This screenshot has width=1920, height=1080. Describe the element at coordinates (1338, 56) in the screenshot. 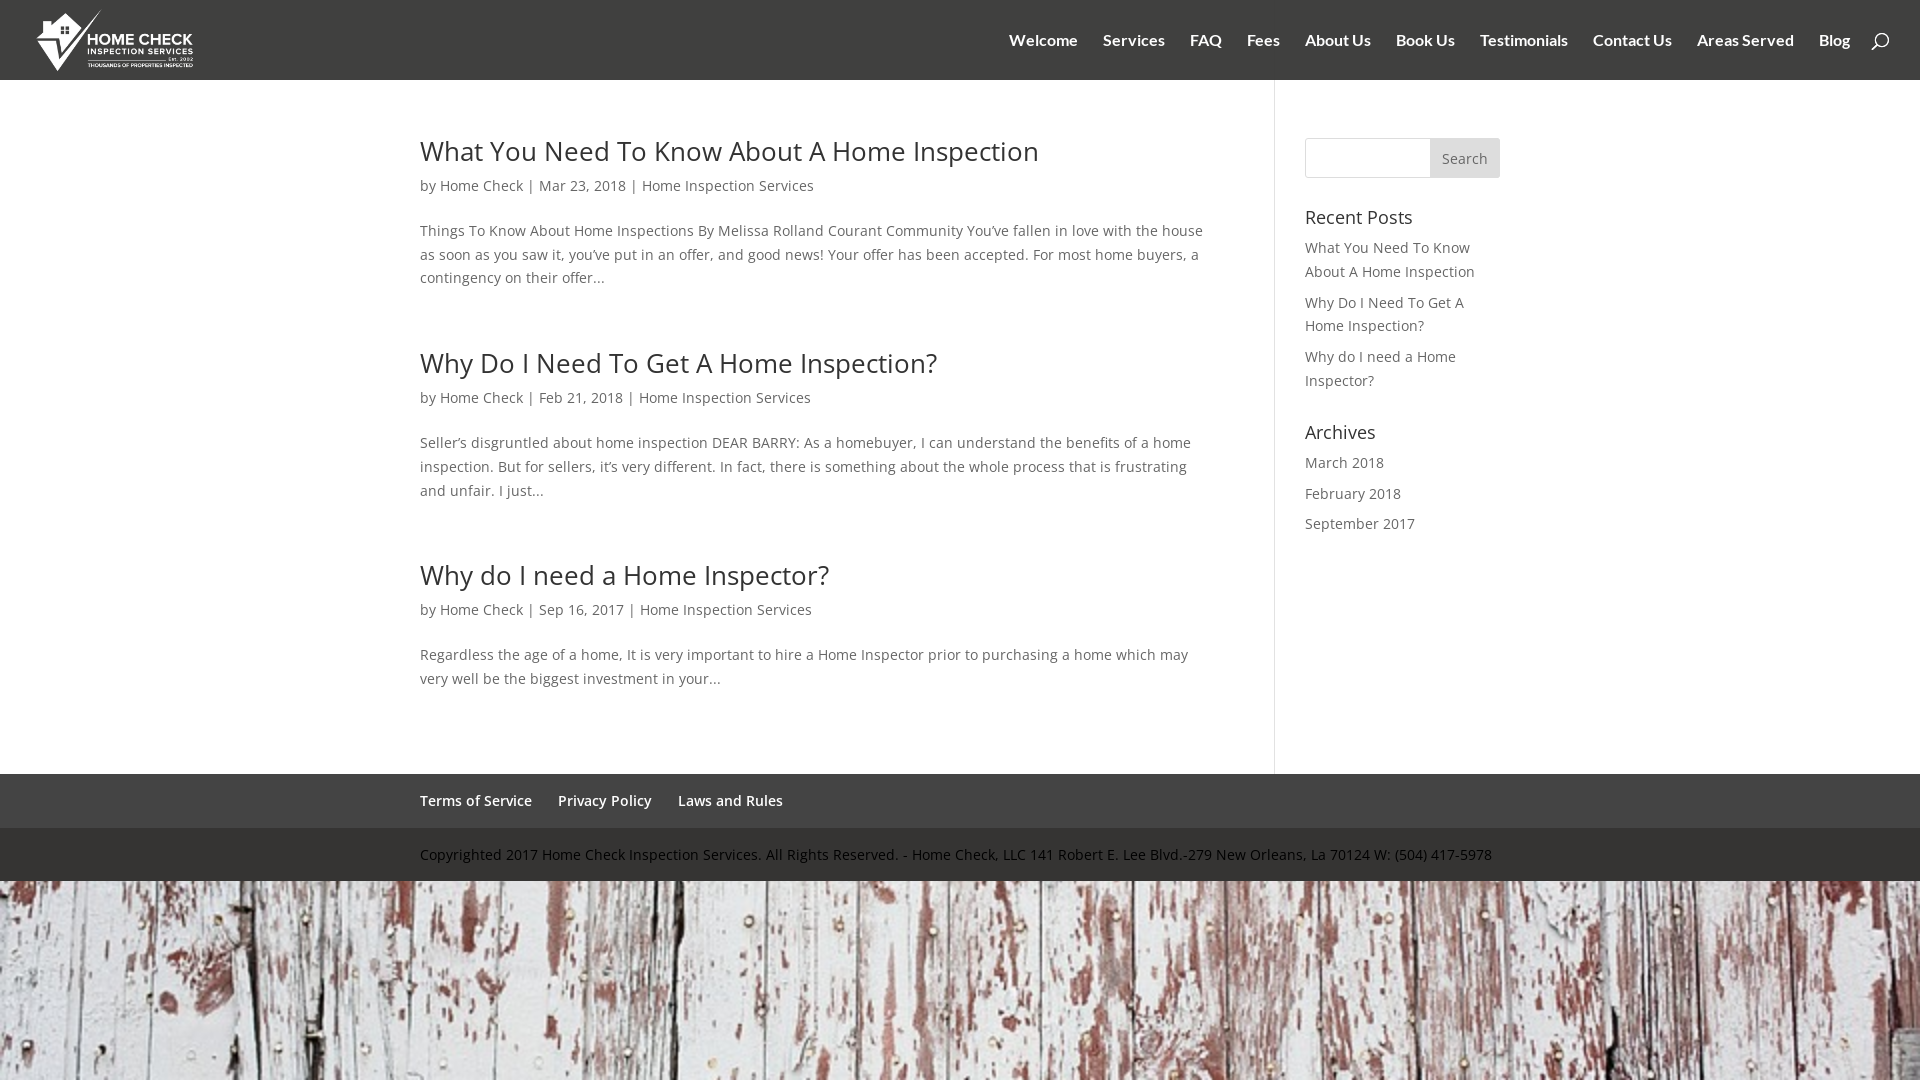

I see `About Us` at that location.